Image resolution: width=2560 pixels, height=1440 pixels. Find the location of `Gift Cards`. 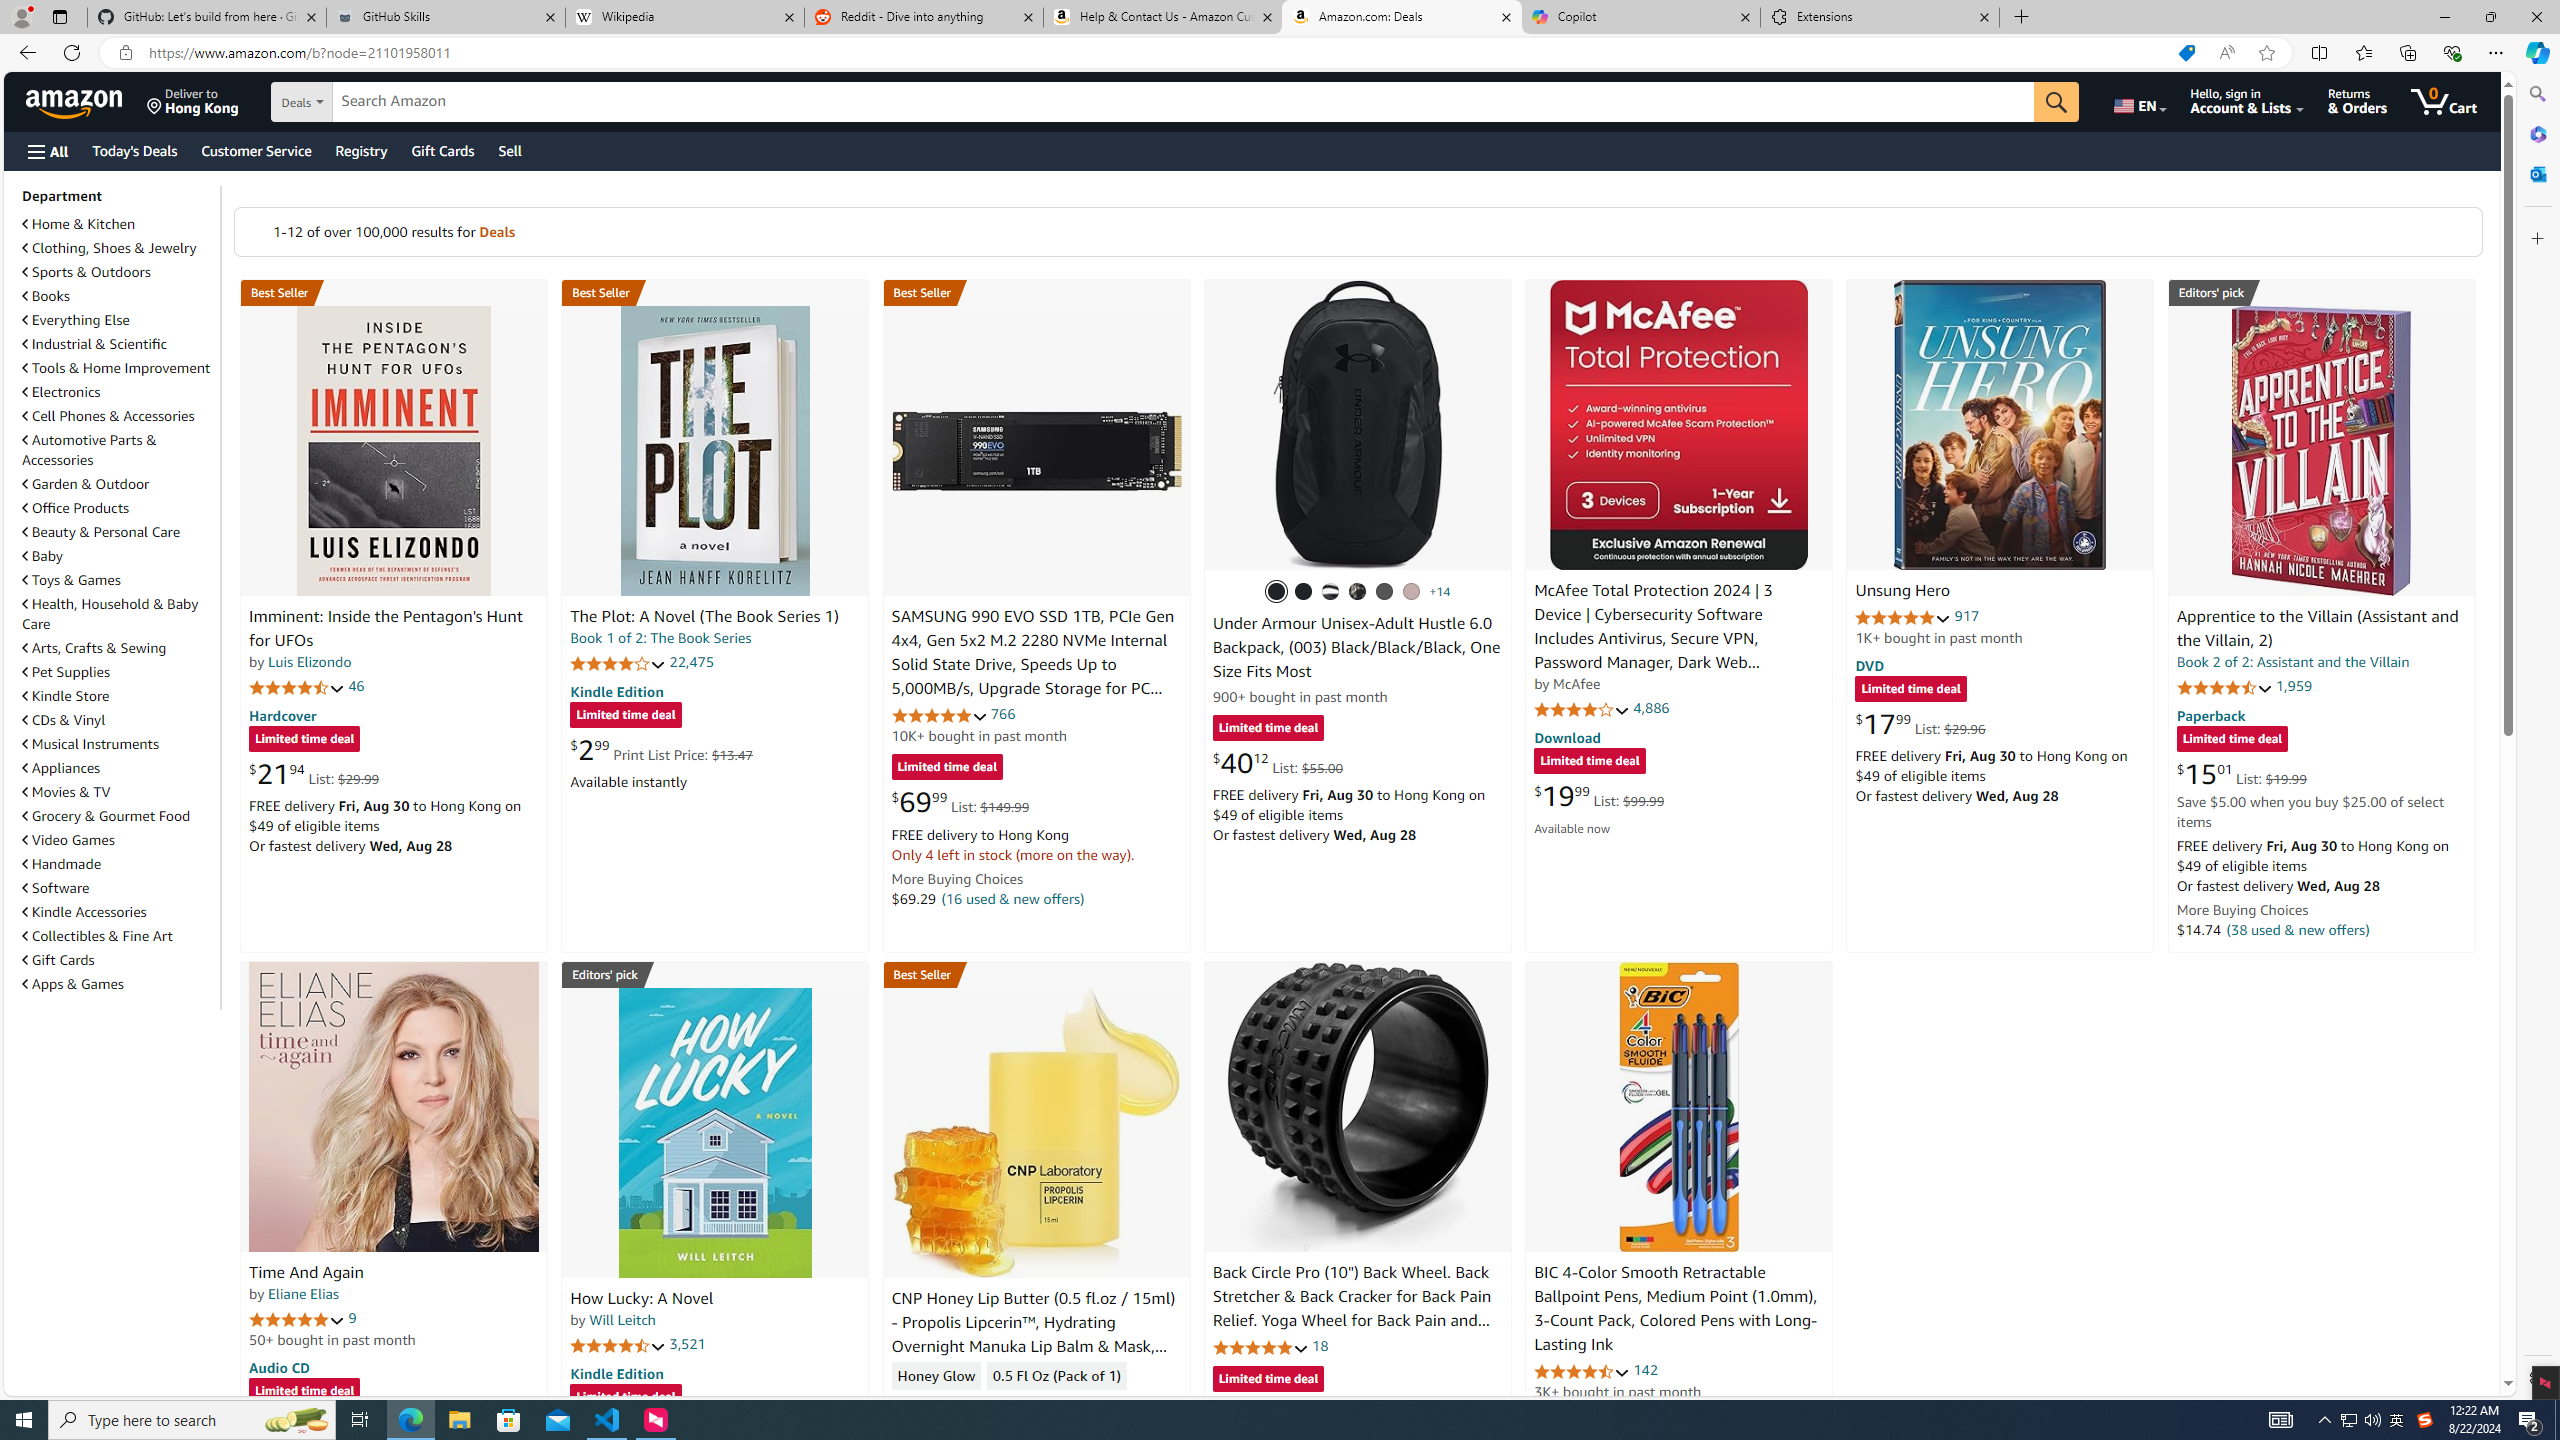

Gift Cards is located at coordinates (119, 960).